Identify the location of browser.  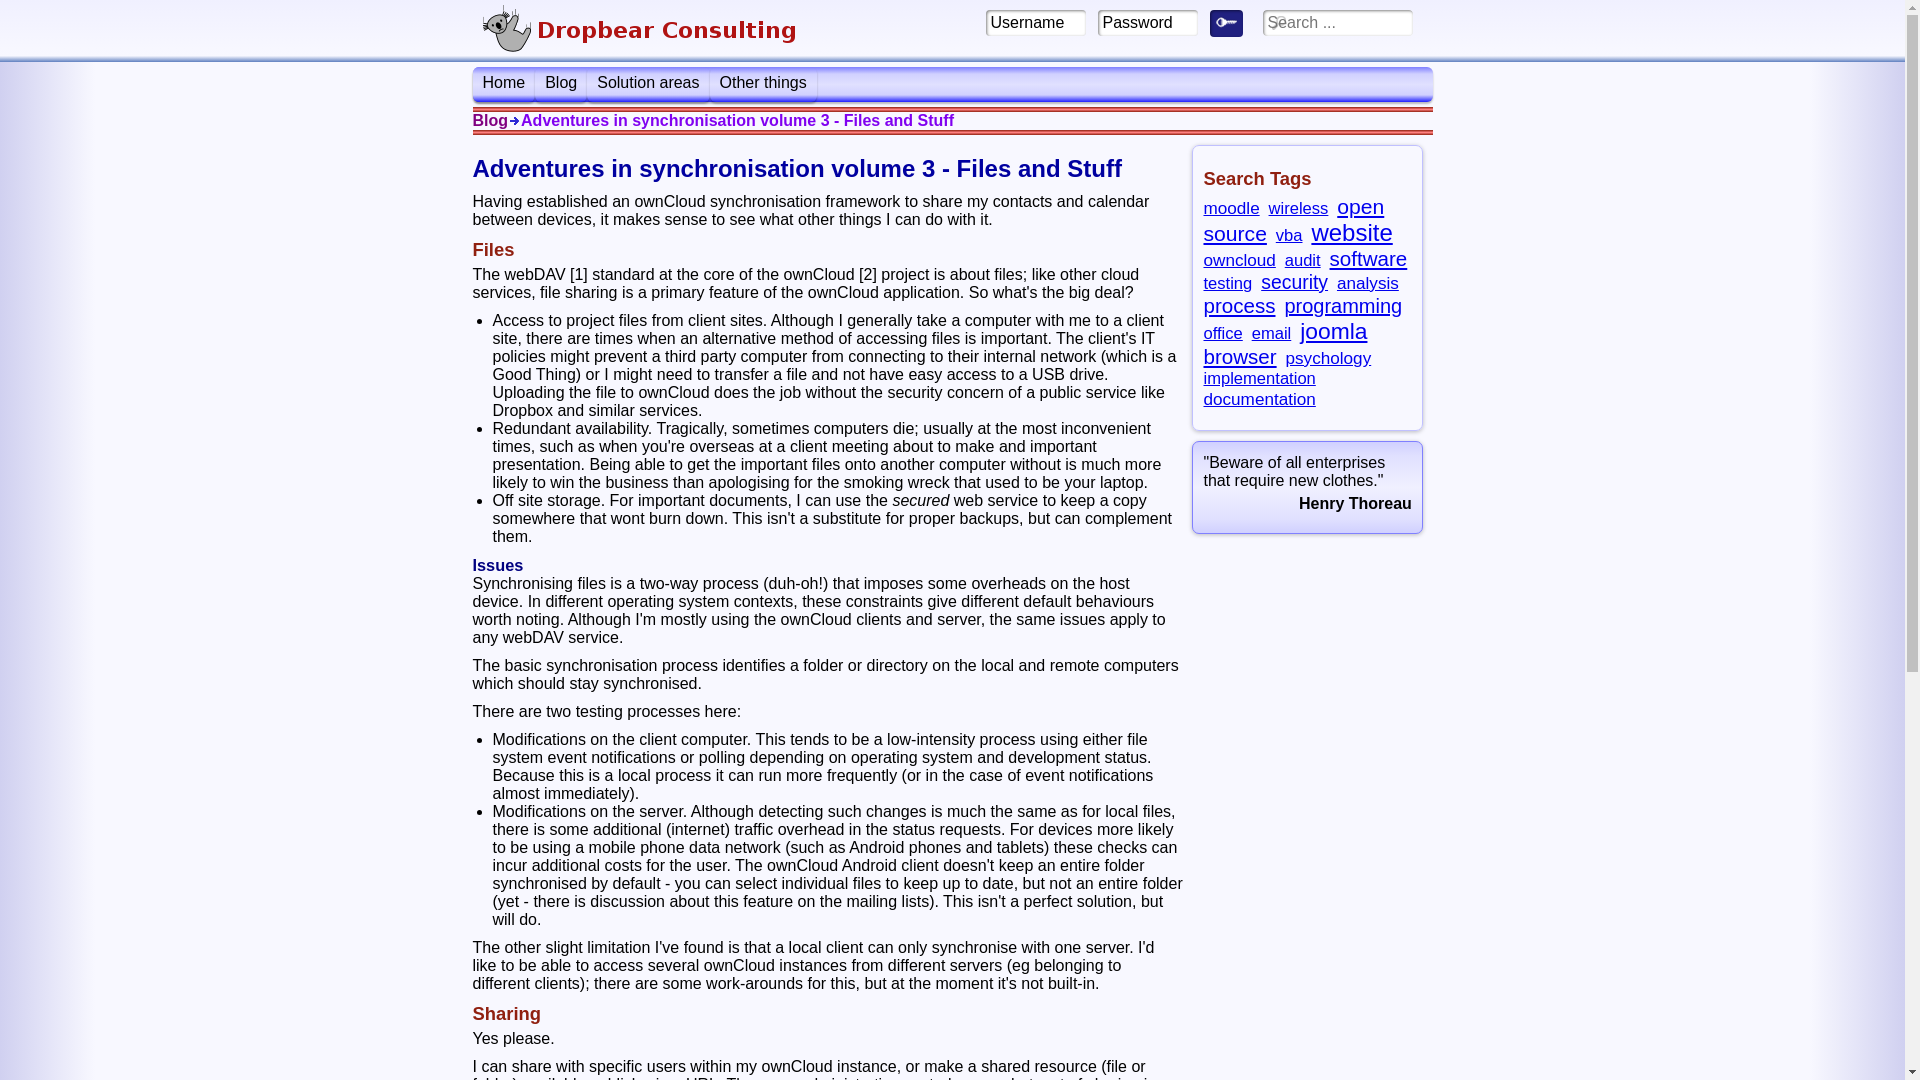
(1240, 356).